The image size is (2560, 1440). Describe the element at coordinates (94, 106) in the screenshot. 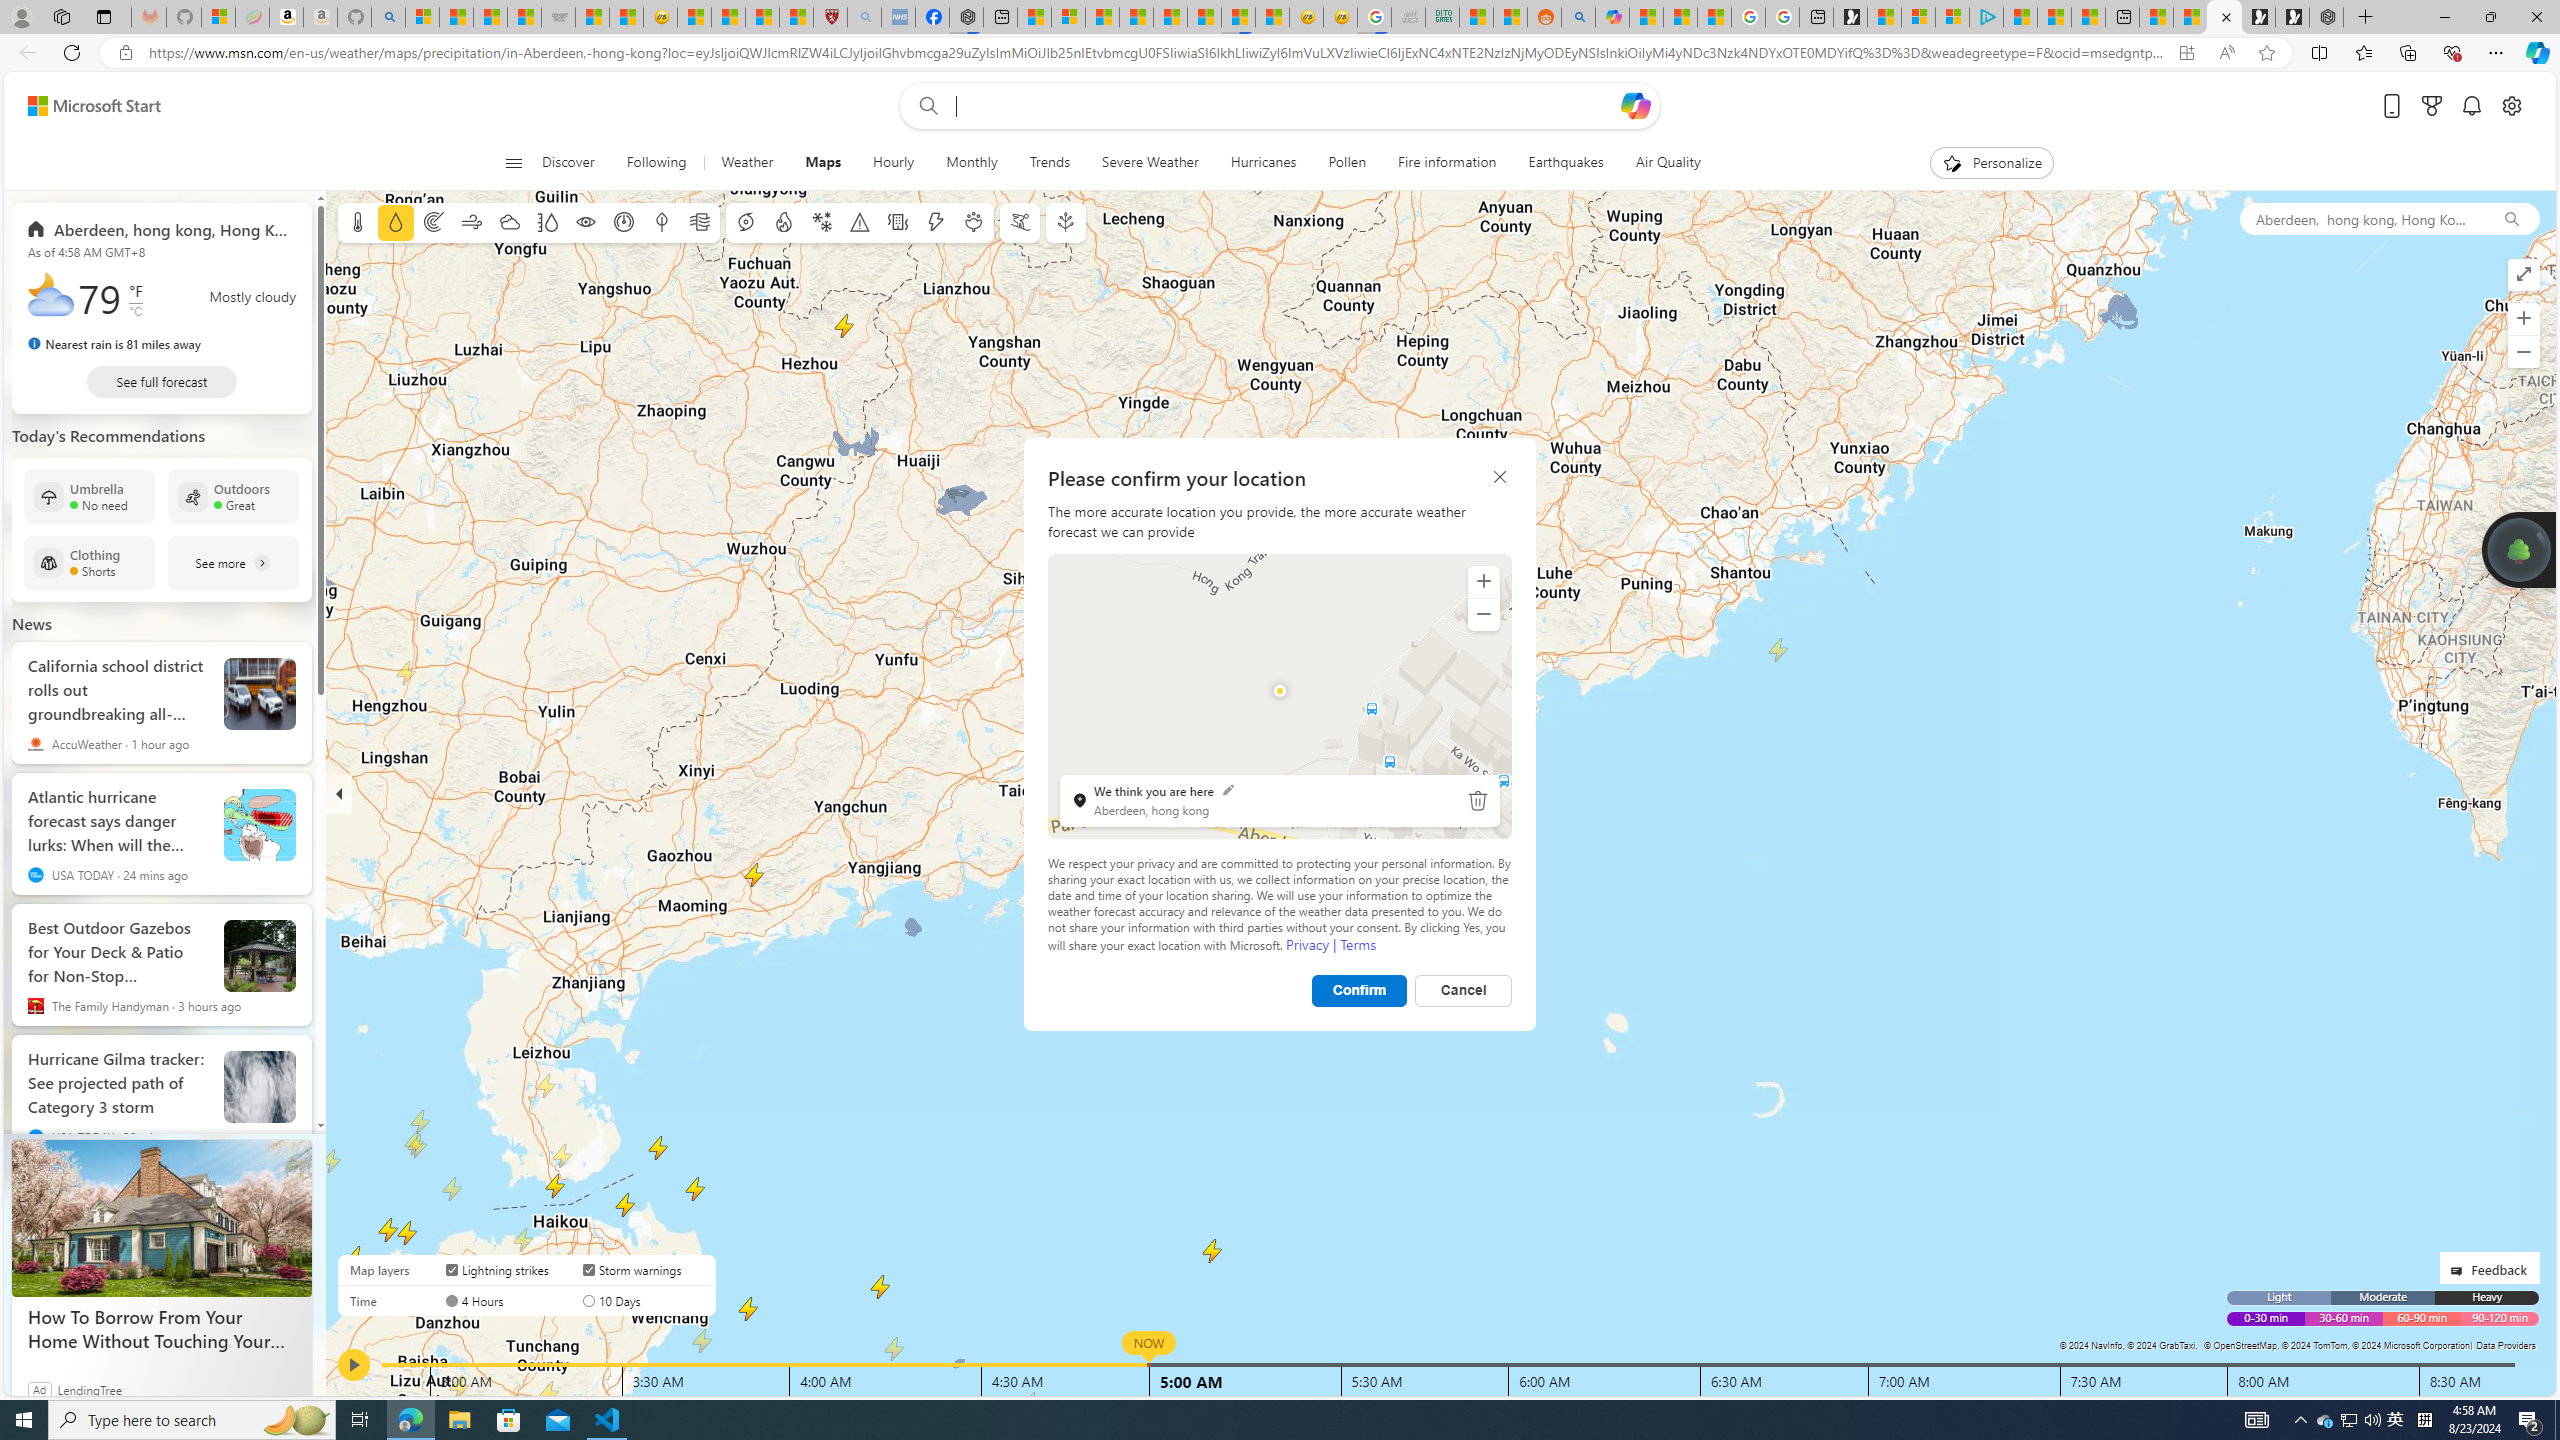

I see `Microsoft Start` at that location.